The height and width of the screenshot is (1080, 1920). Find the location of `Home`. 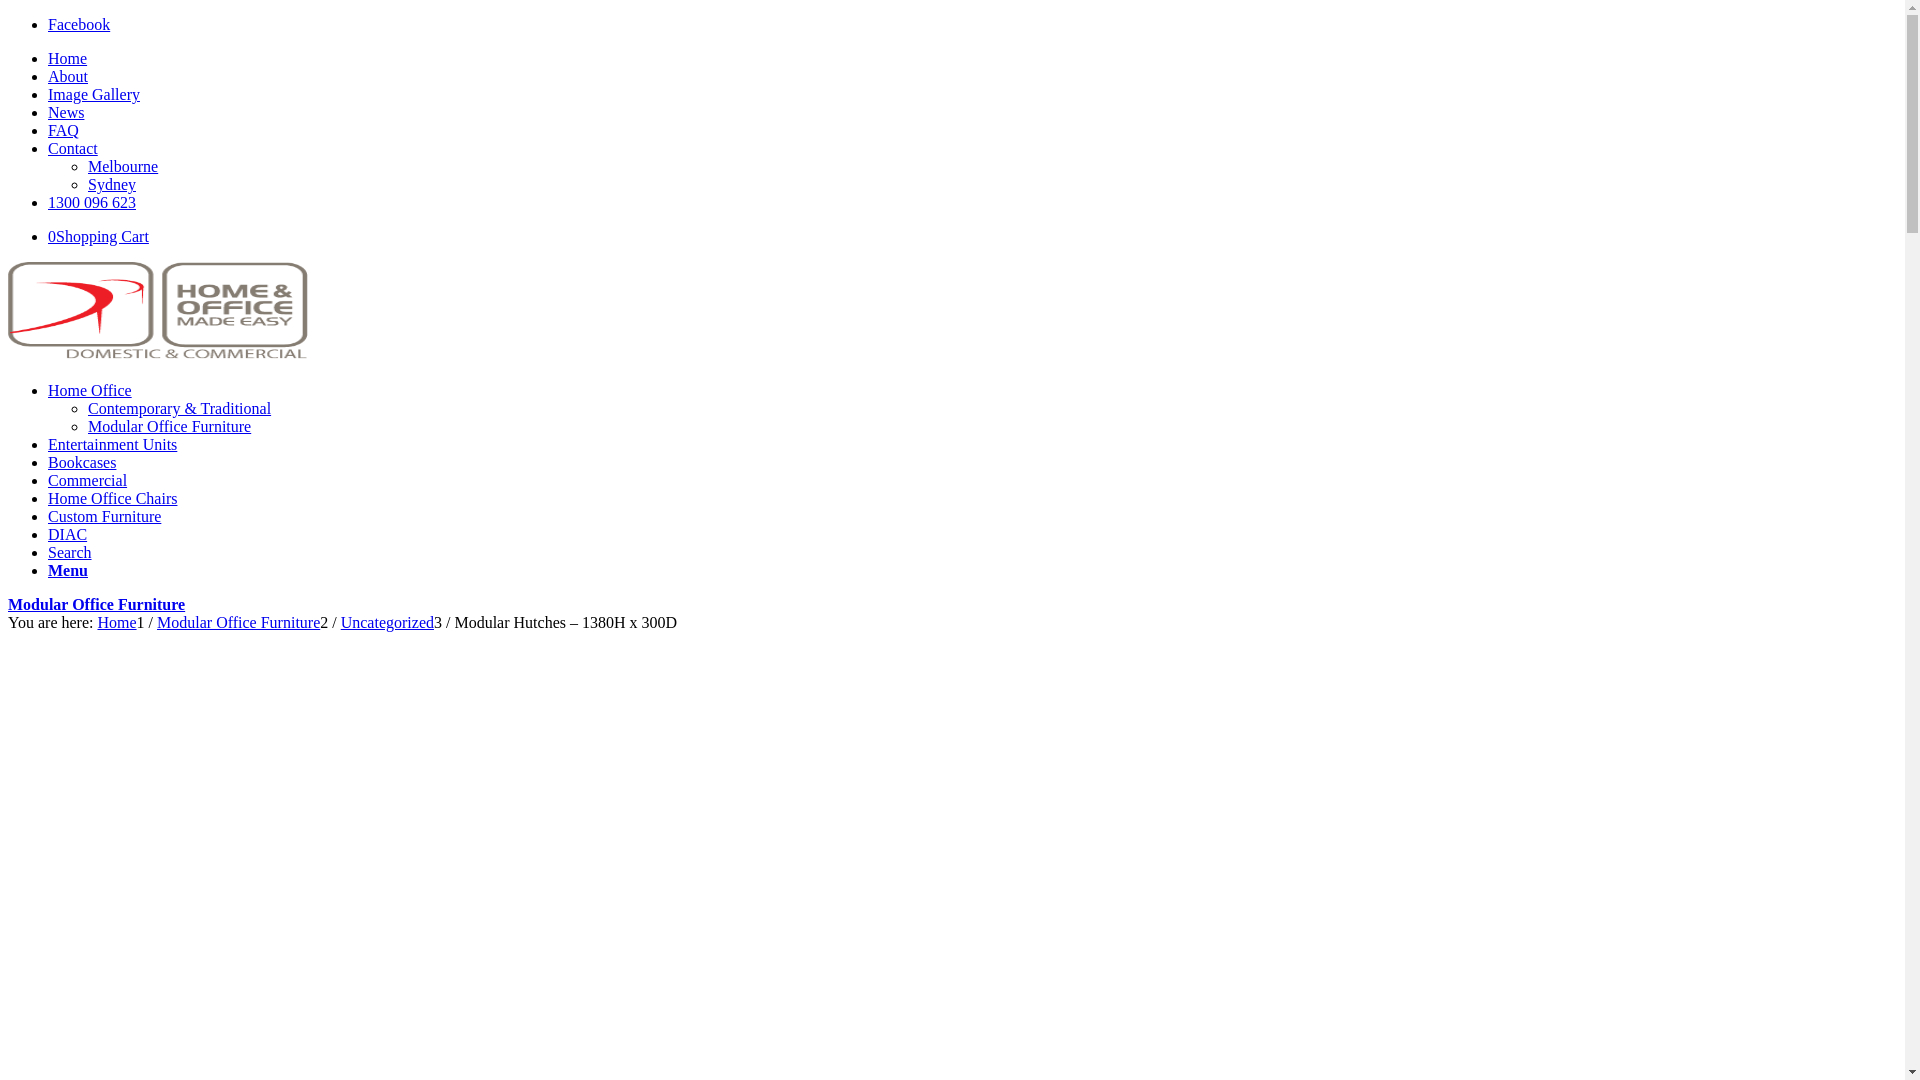

Home is located at coordinates (116, 622).